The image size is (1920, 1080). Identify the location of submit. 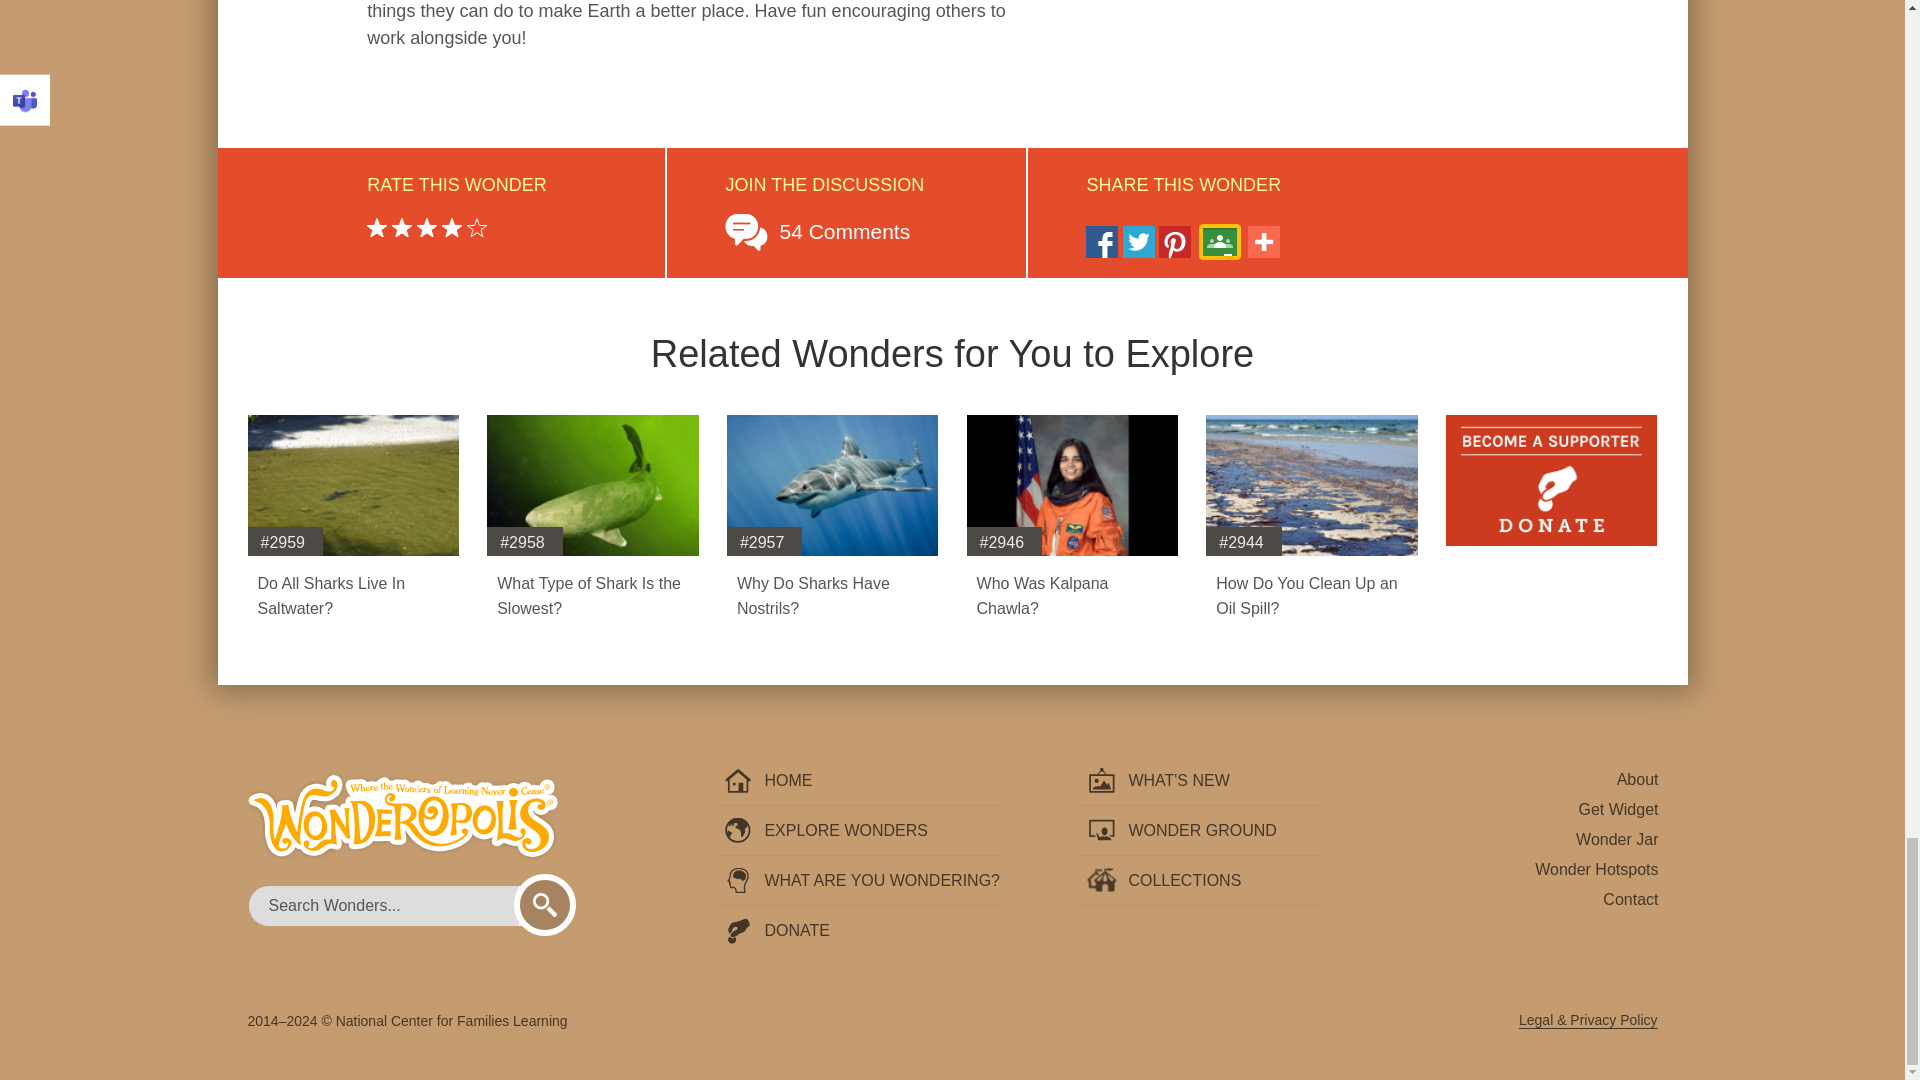
(545, 904).